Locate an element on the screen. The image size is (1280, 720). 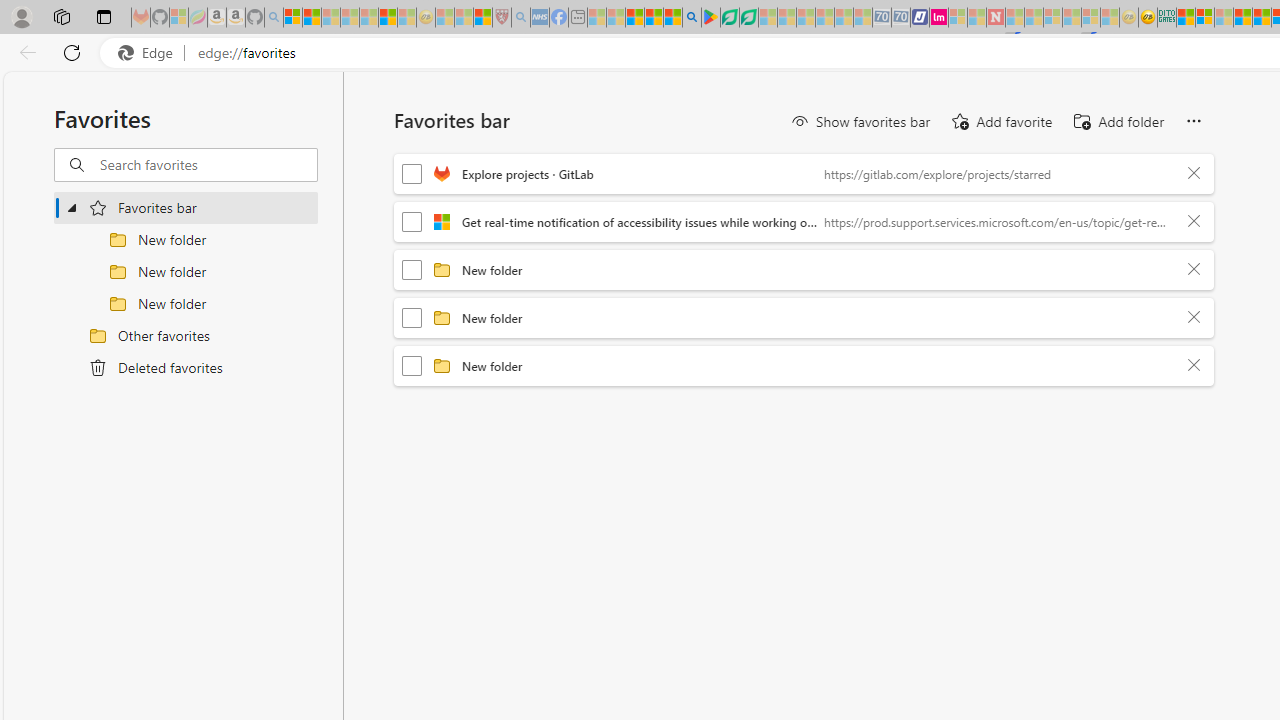
Microsoft account | Privacy - Sleeping is located at coordinates (957, 18).